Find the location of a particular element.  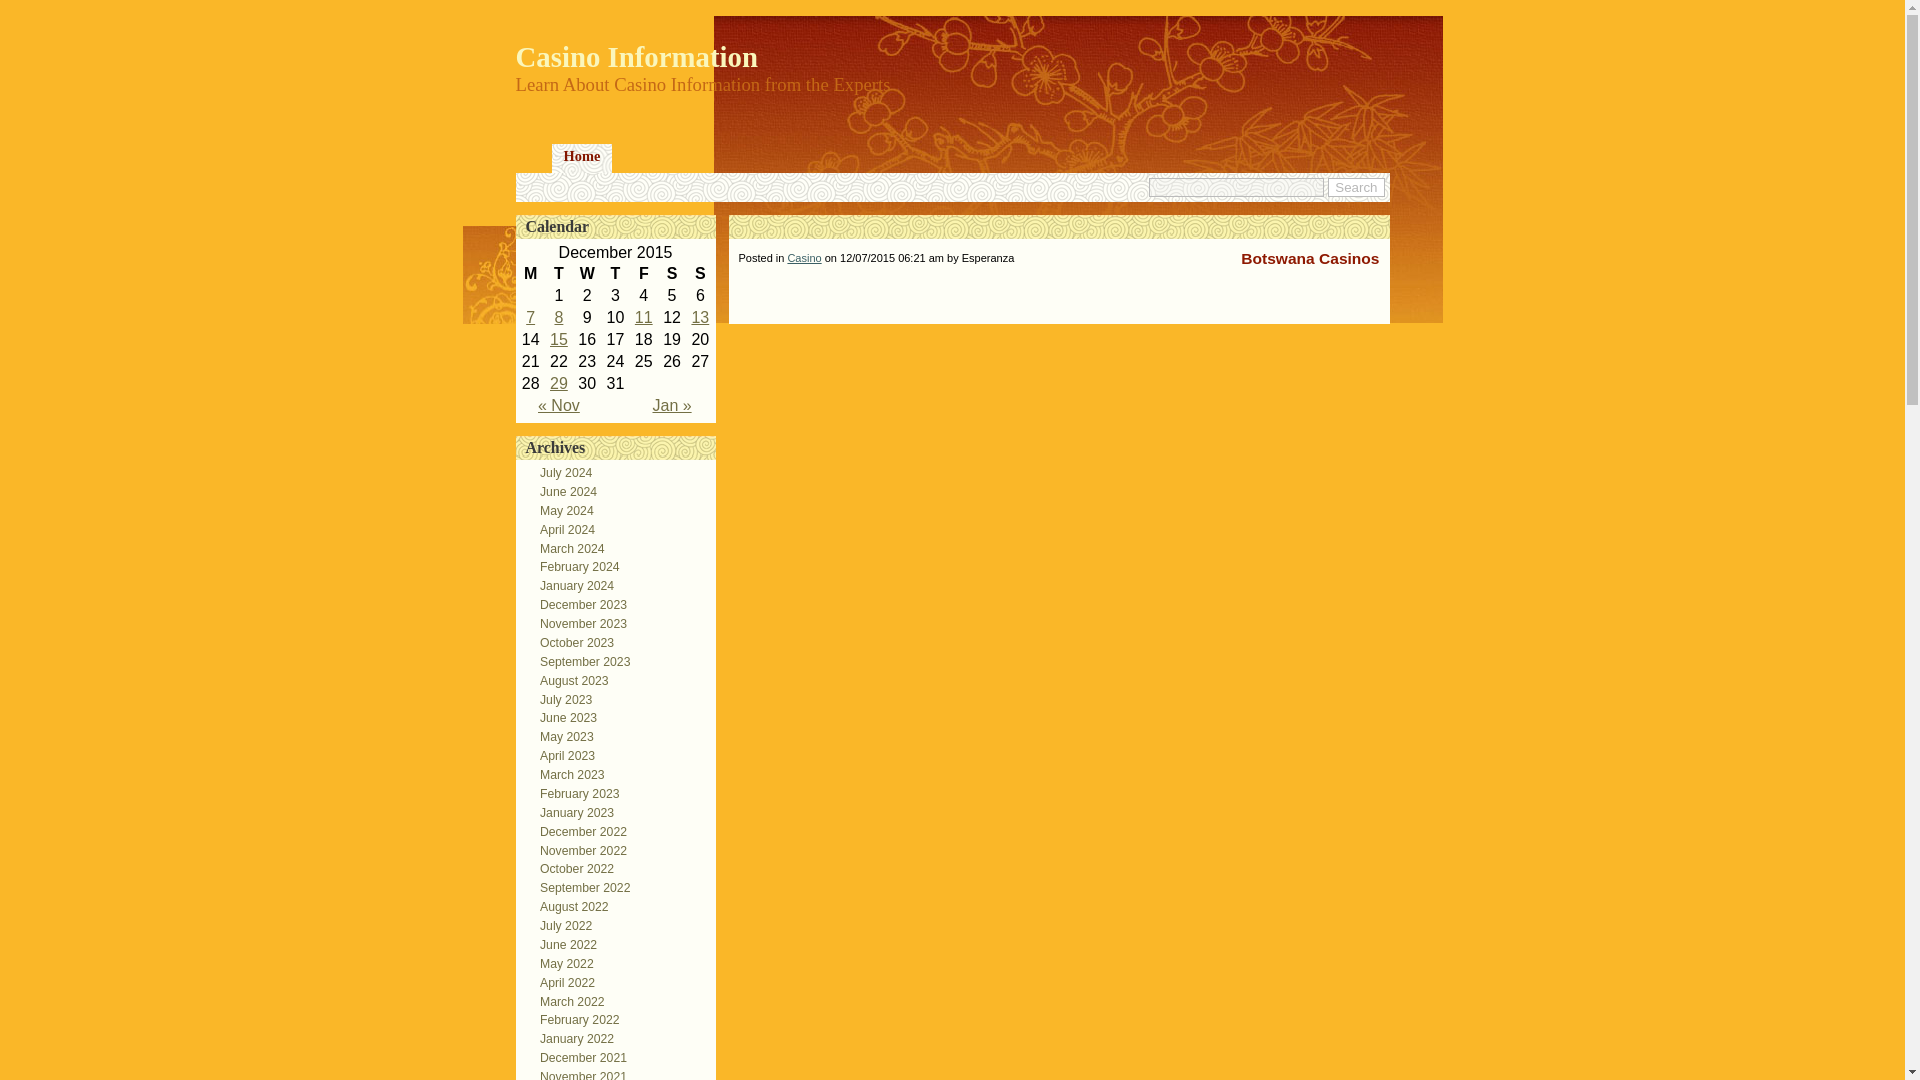

November 2023 is located at coordinates (578, 623).